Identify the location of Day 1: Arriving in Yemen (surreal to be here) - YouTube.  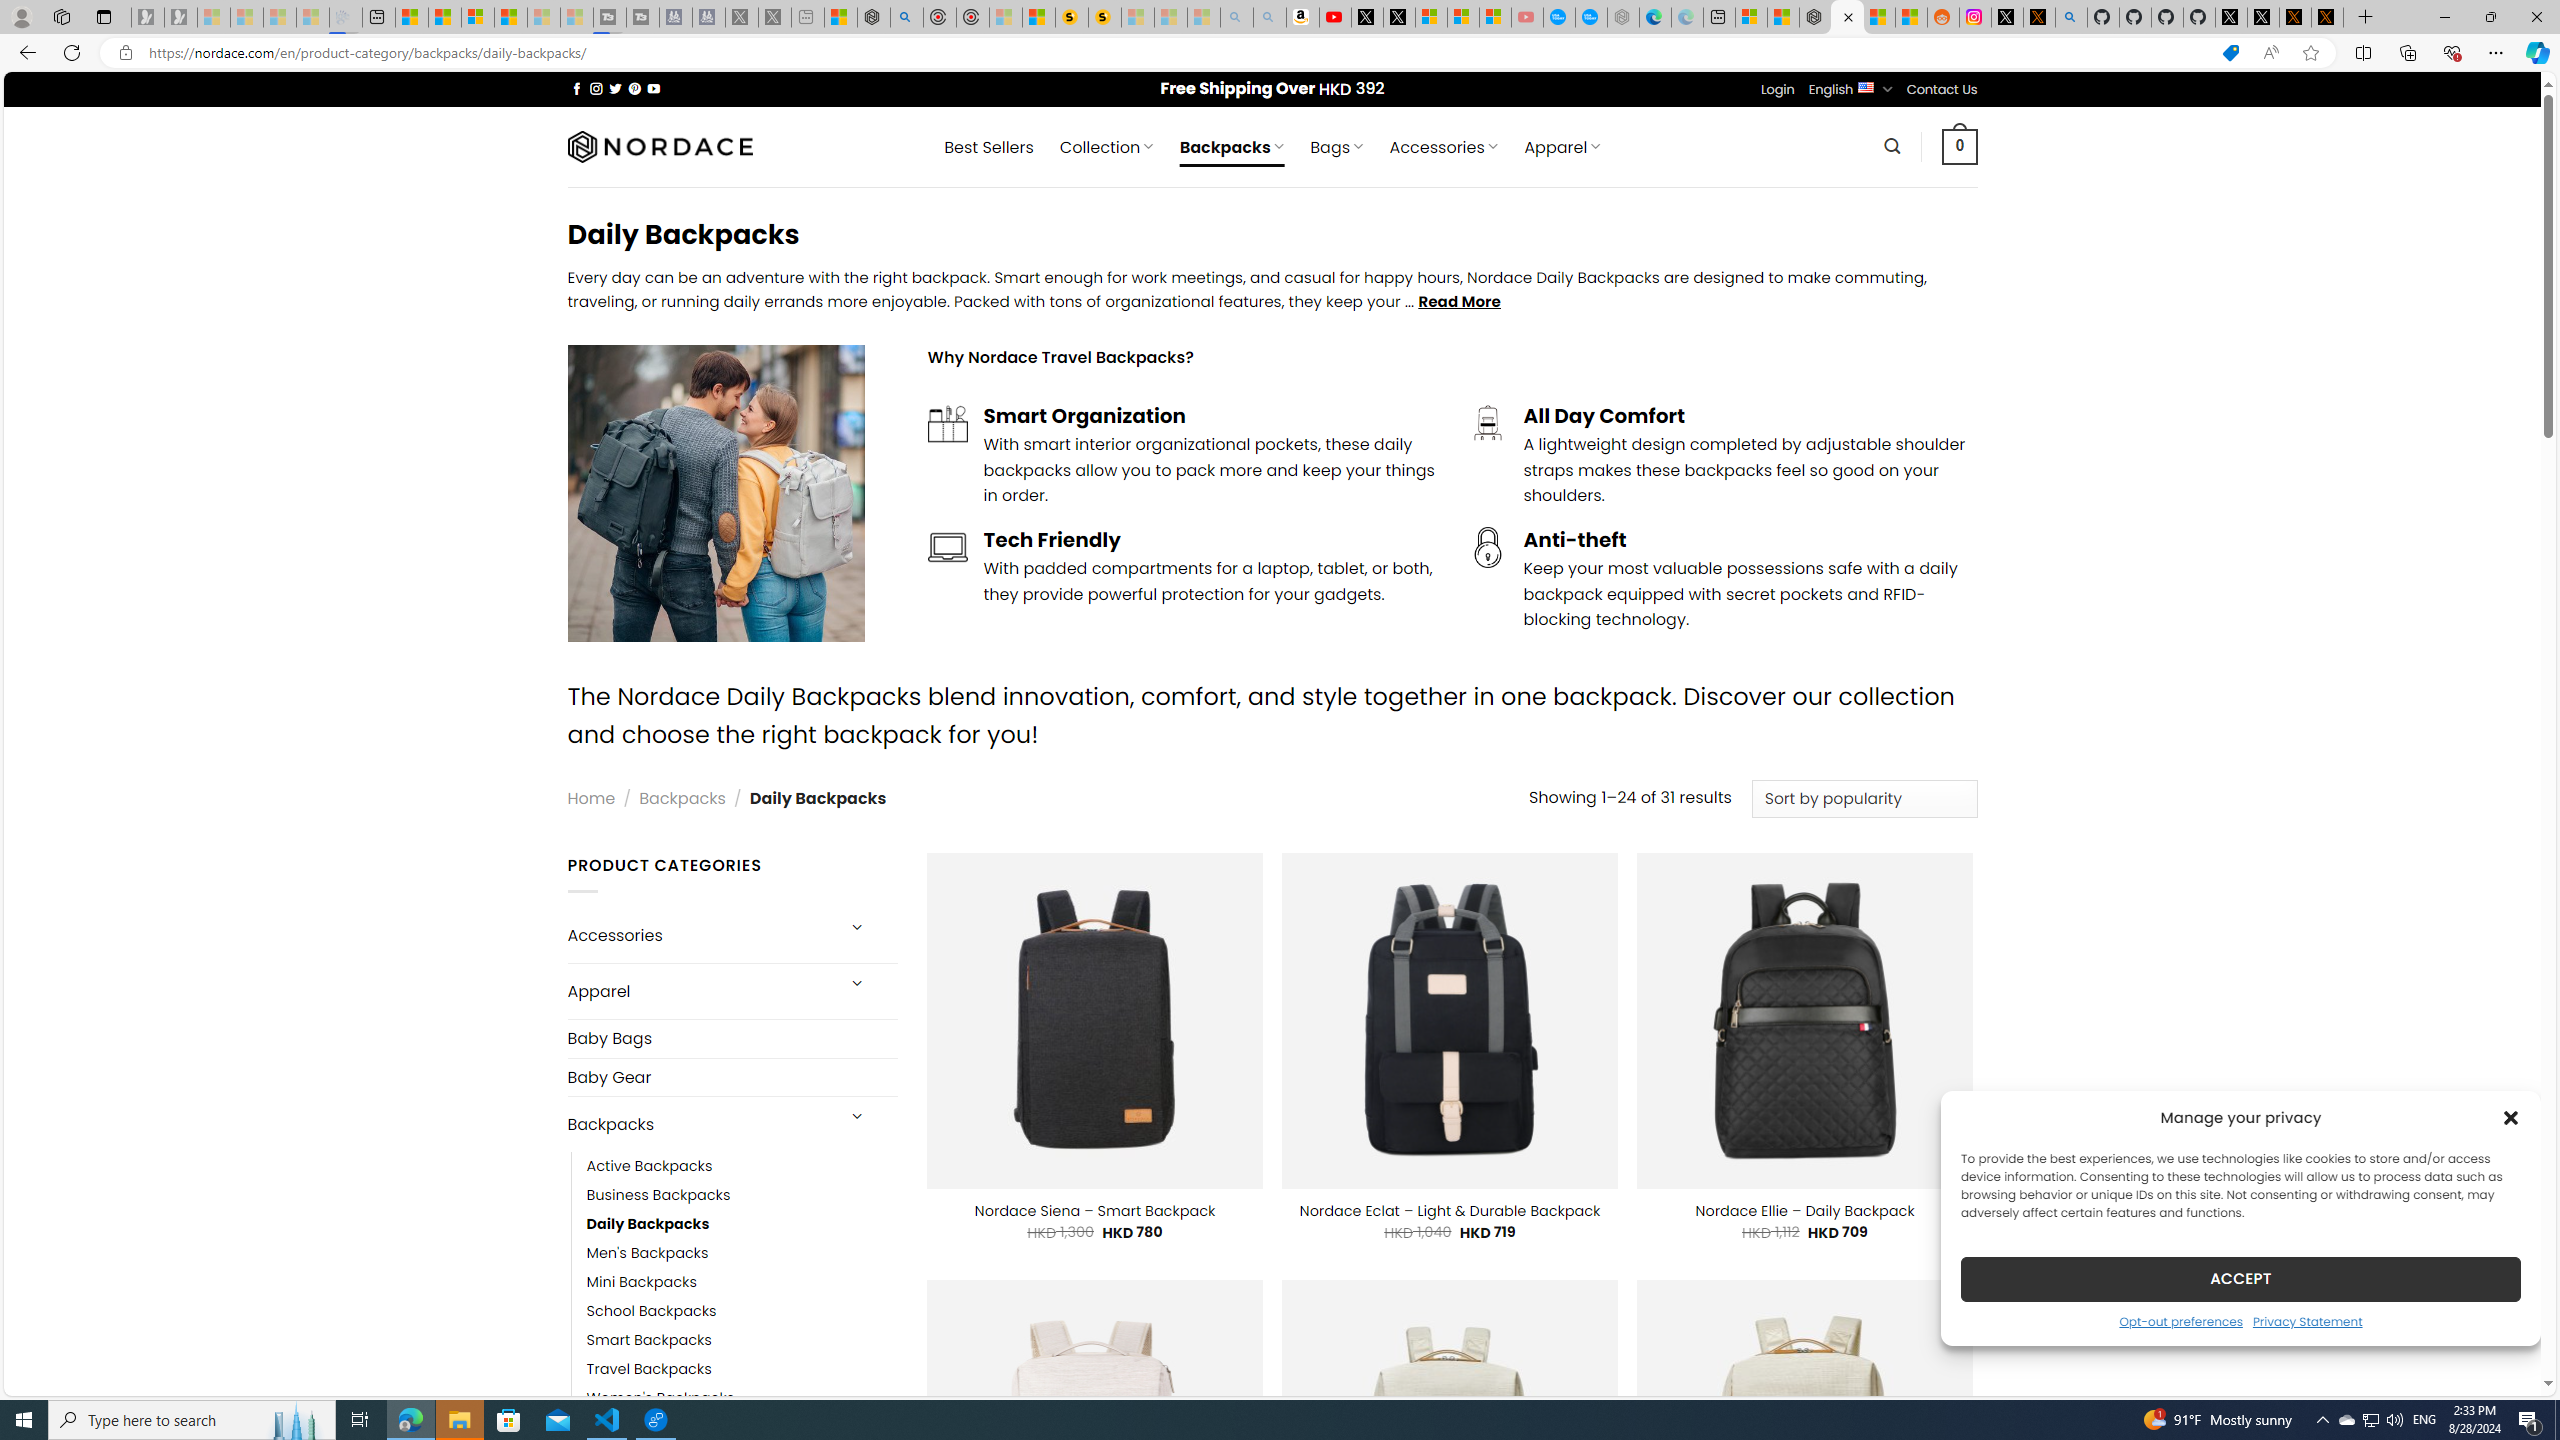
(1334, 17).